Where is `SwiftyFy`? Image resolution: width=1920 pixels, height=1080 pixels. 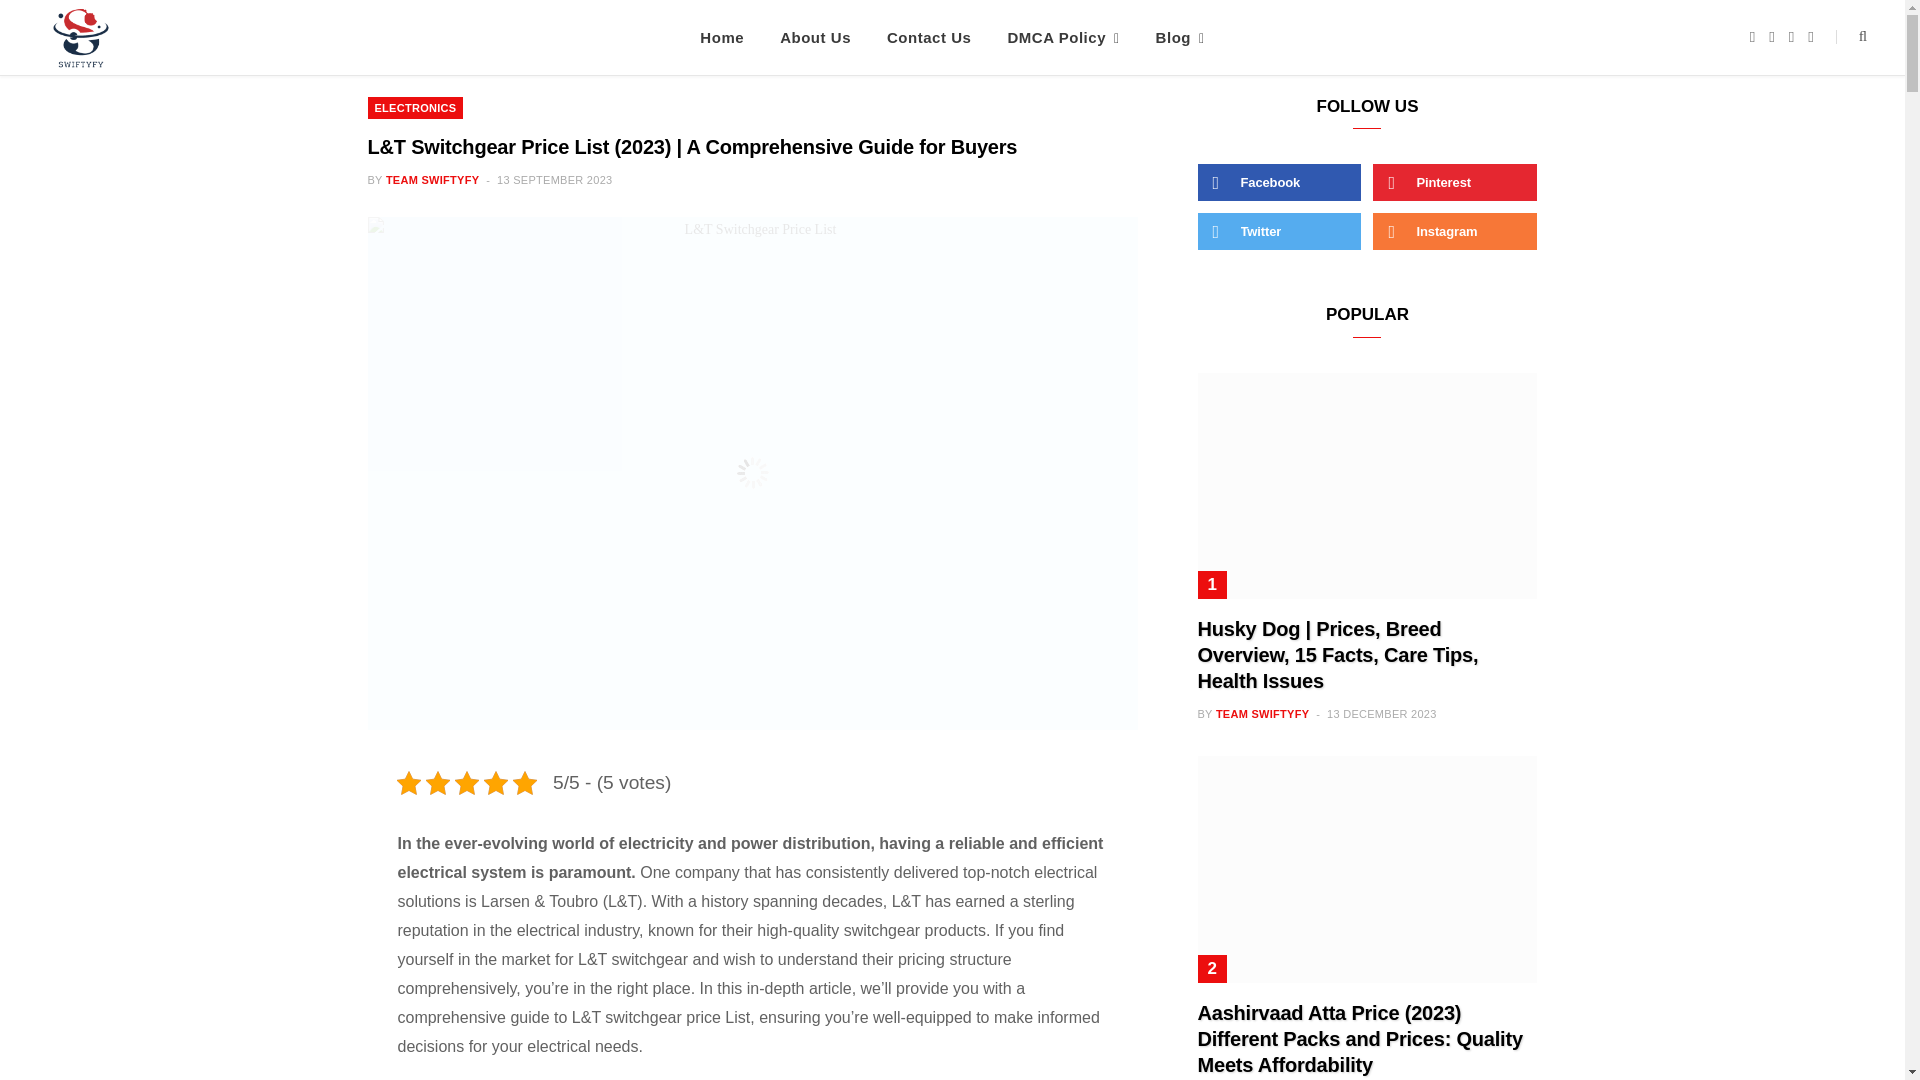 SwiftyFy is located at coordinates (83, 42).